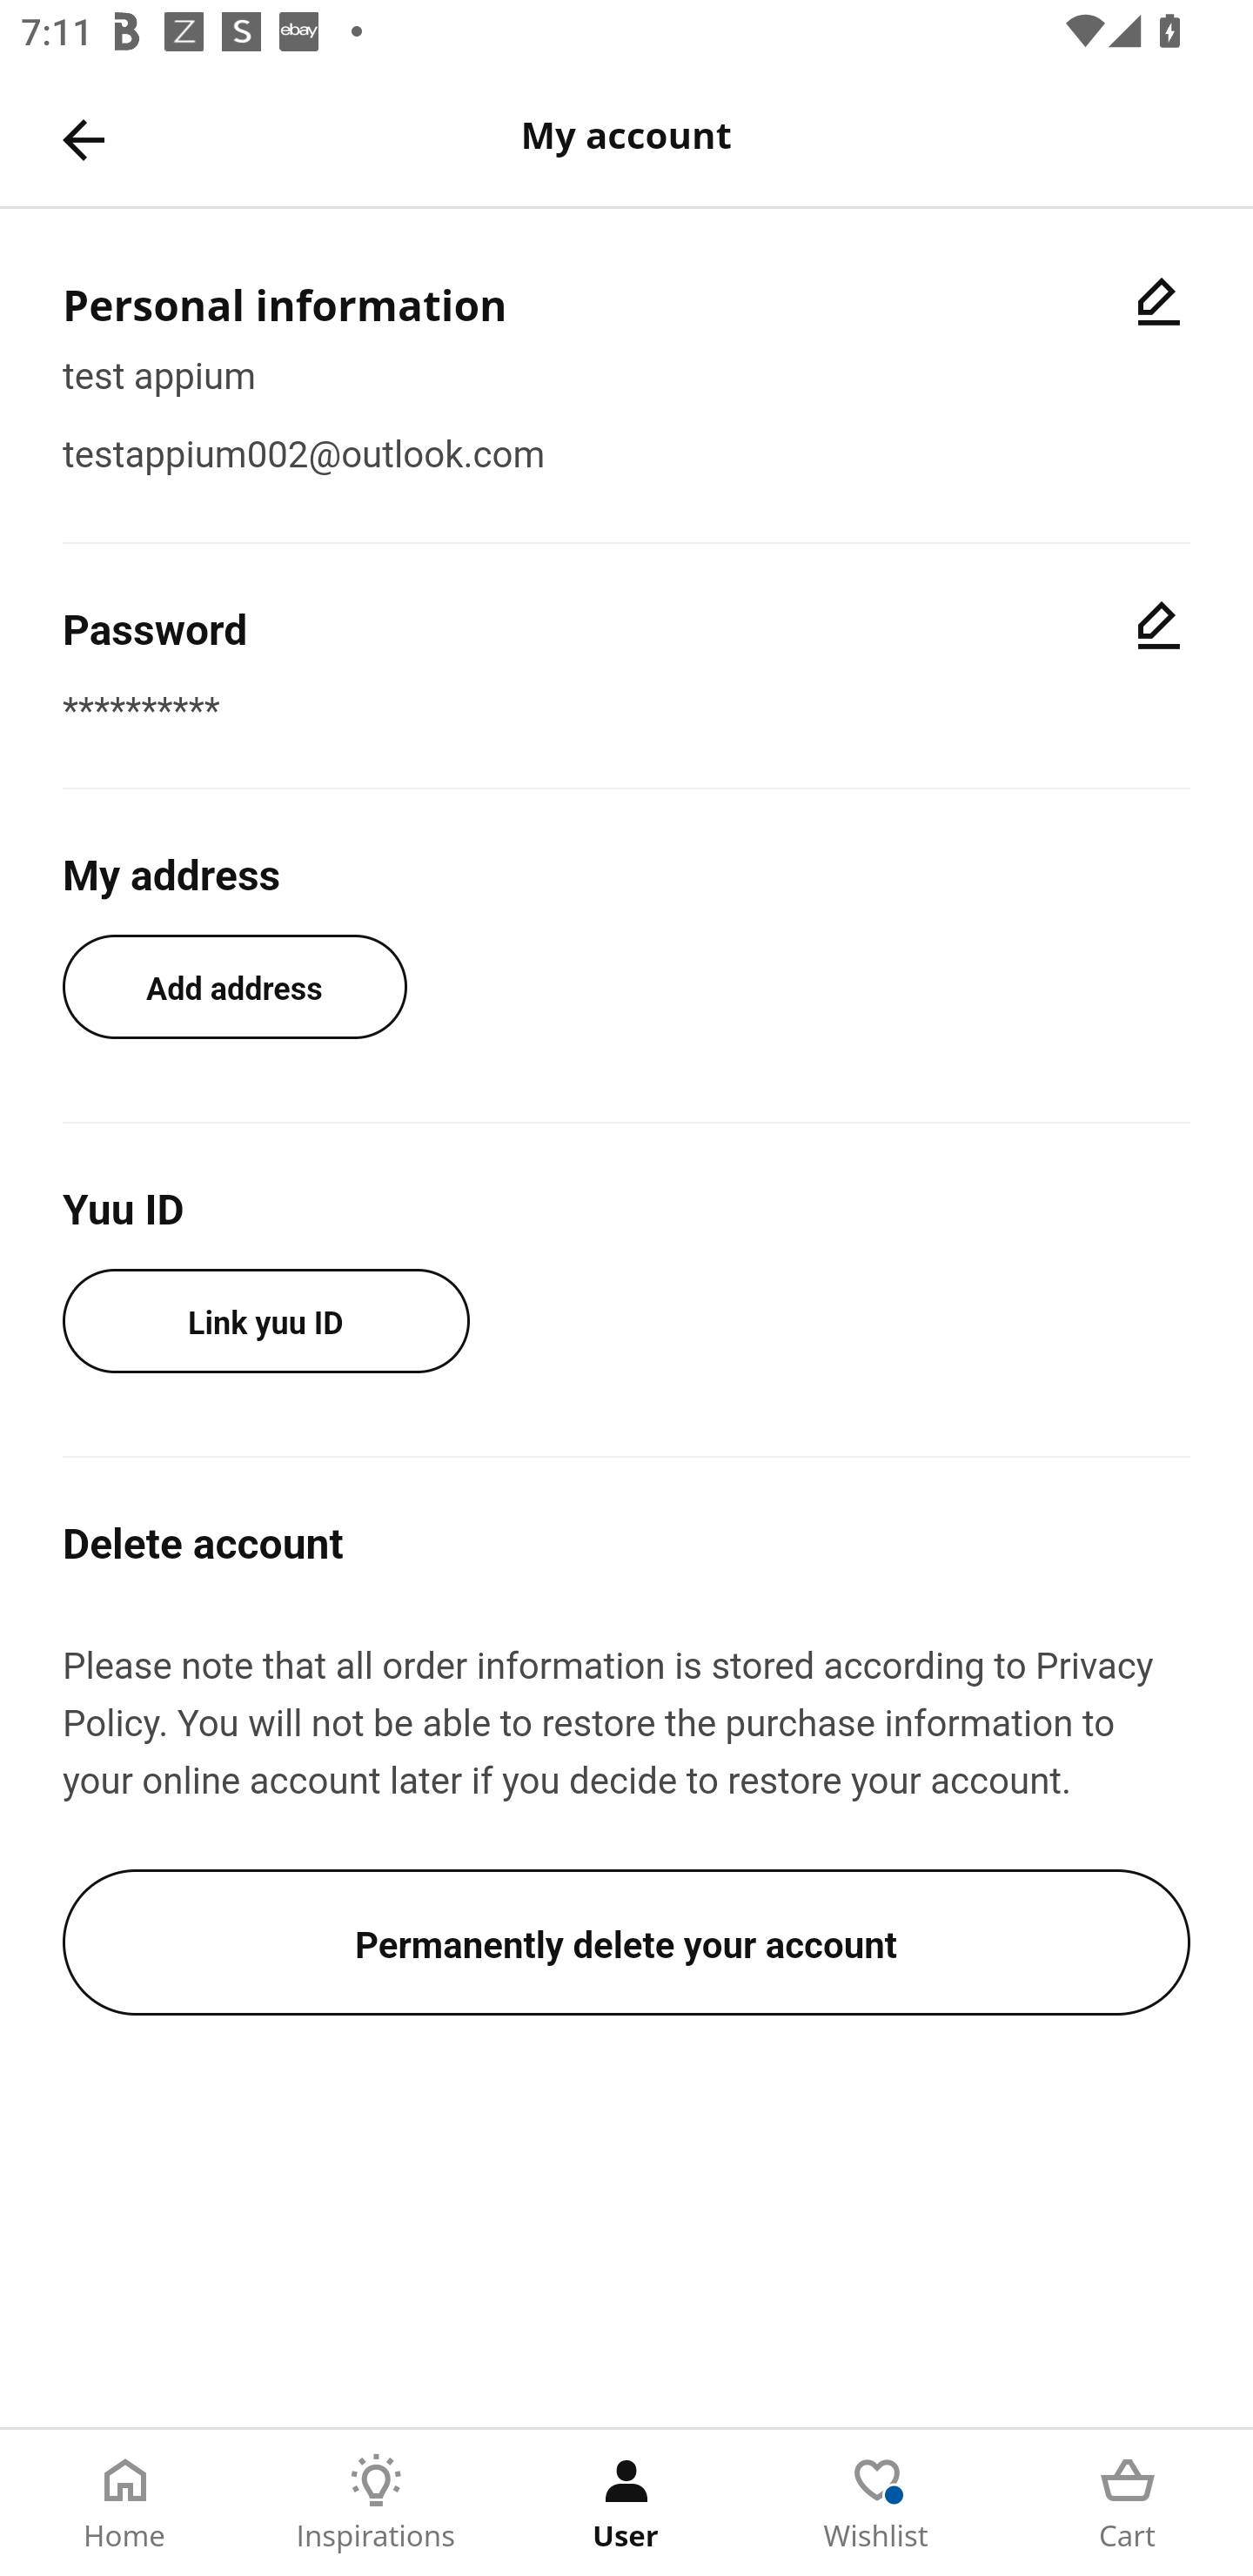 The image size is (1253, 2576). Describe the element at coordinates (626, 2503) in the screenshot. I see `User
Tab 3 of 5` at that location.